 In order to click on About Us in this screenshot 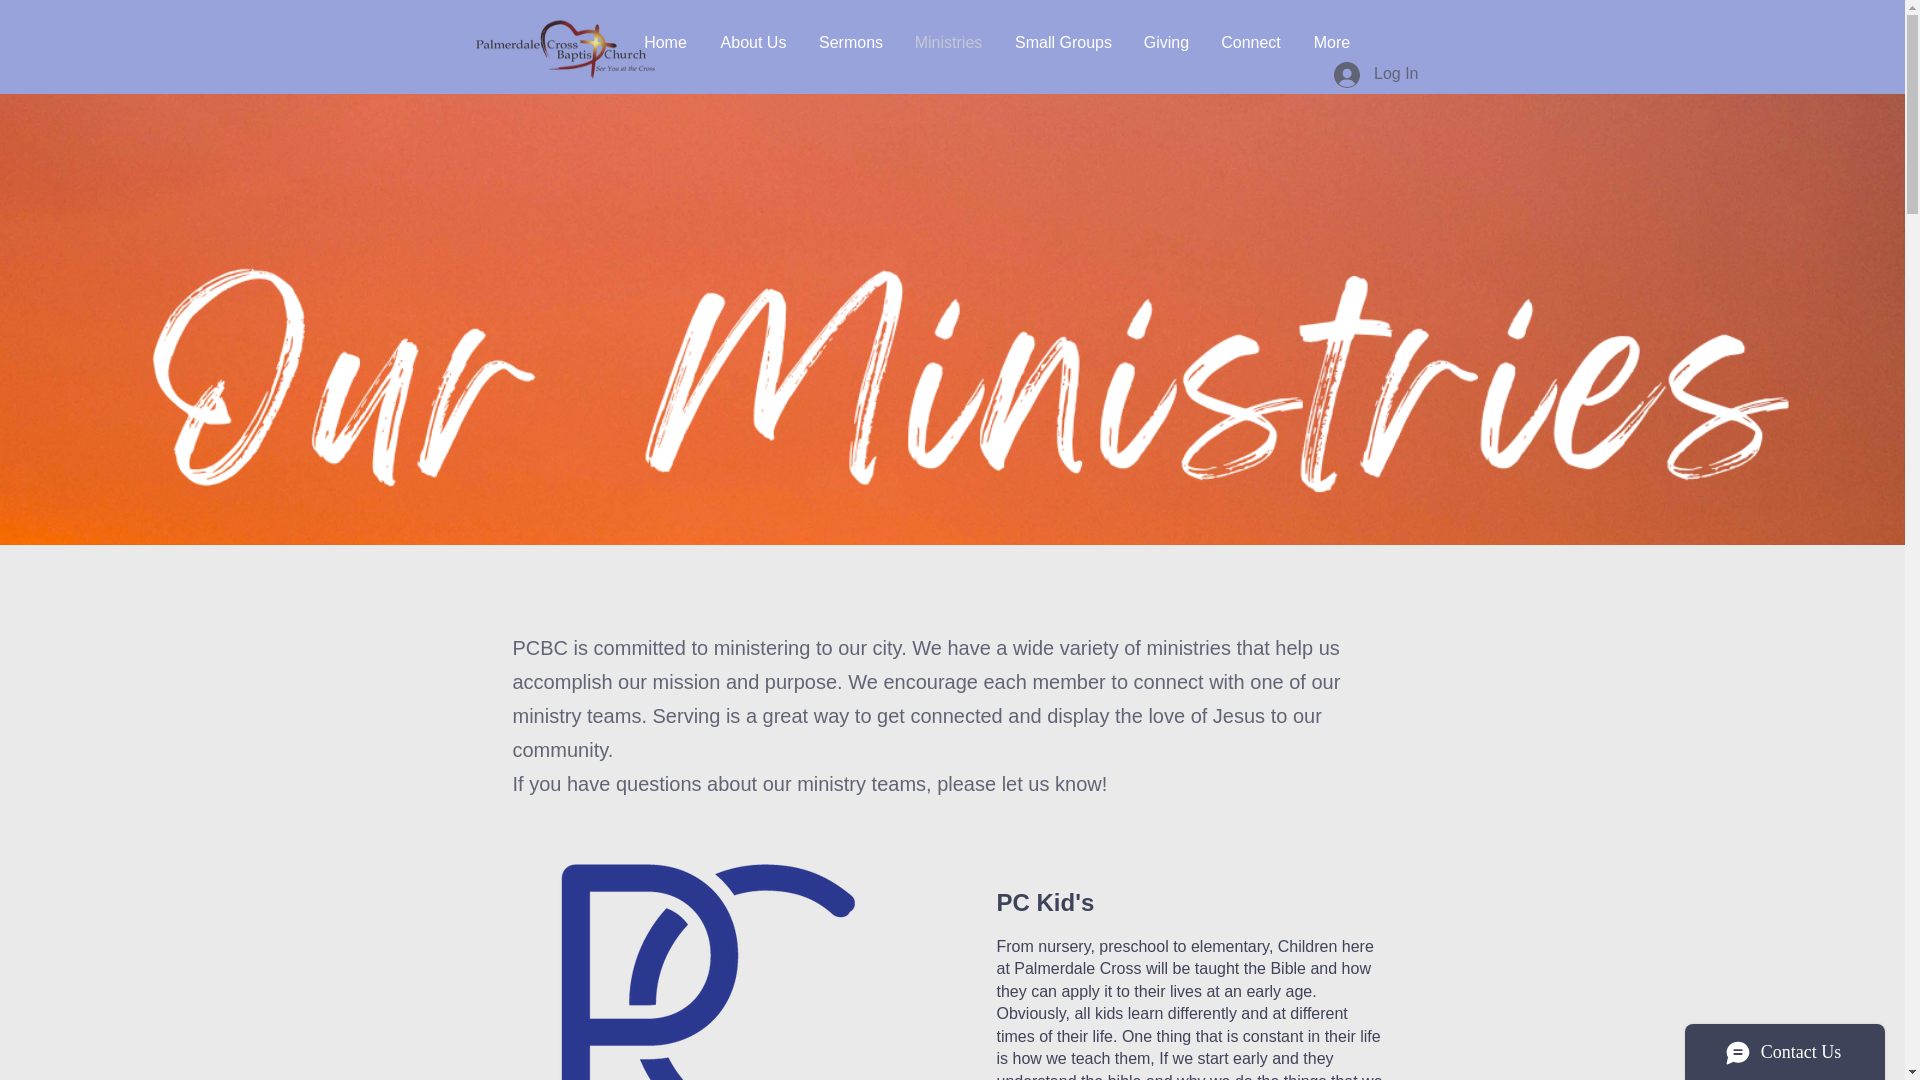, I will do `click(753, 42)`.